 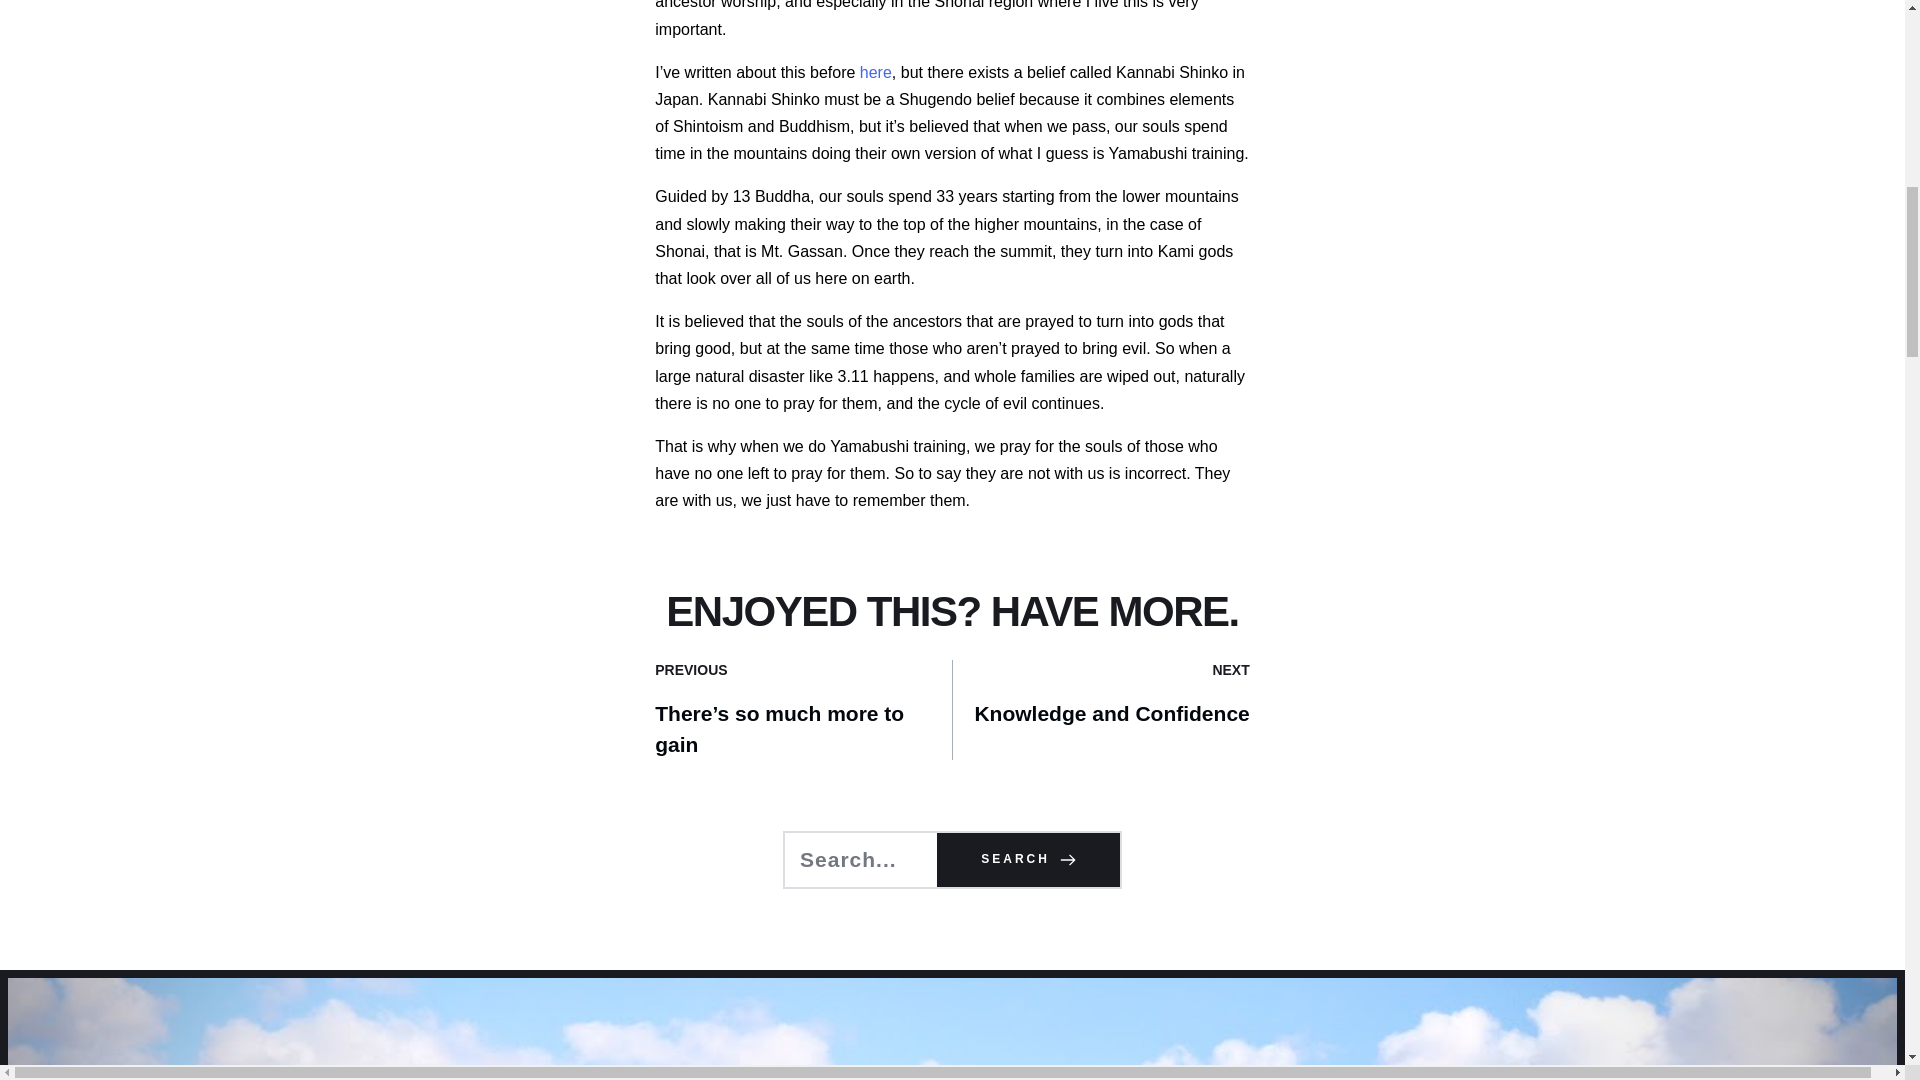 I want to click on SEARCH, so click(x=1028, y=859).